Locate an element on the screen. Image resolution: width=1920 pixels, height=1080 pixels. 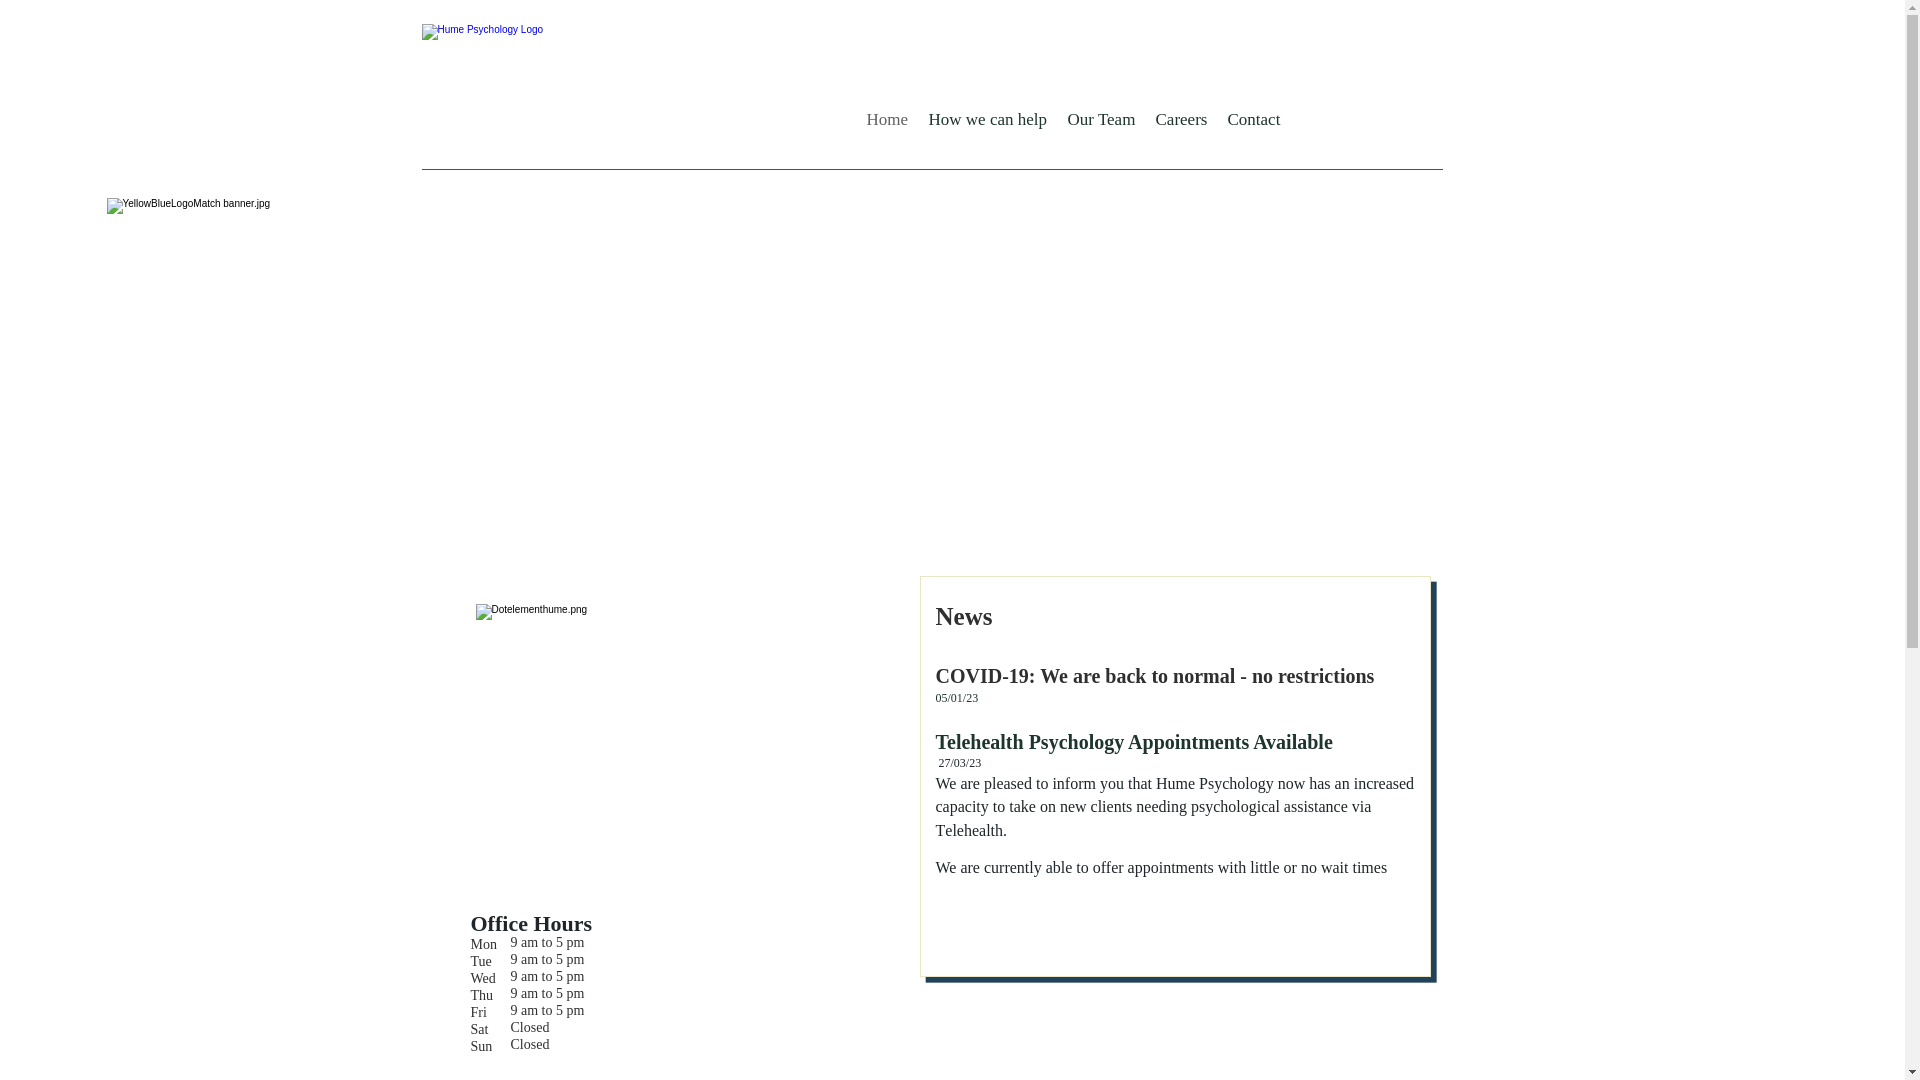
Home is located at coordinates (887, 120).